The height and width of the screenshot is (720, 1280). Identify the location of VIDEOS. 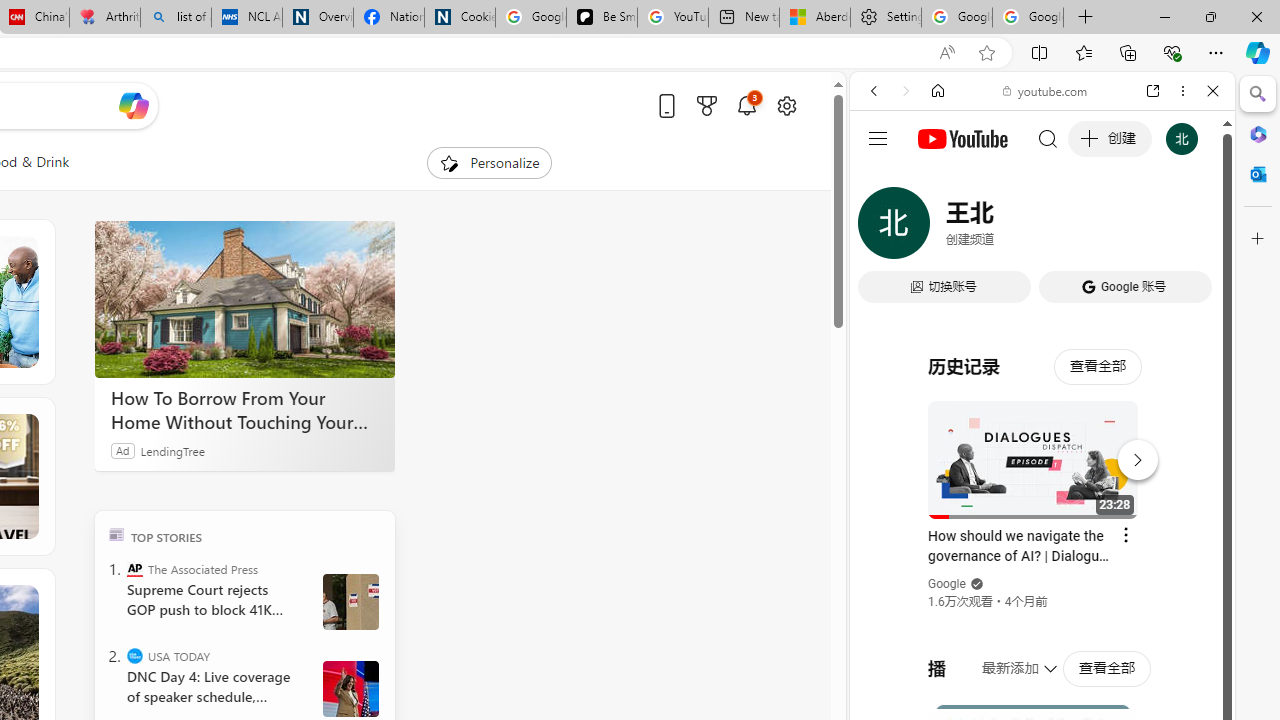
(1006, 228).